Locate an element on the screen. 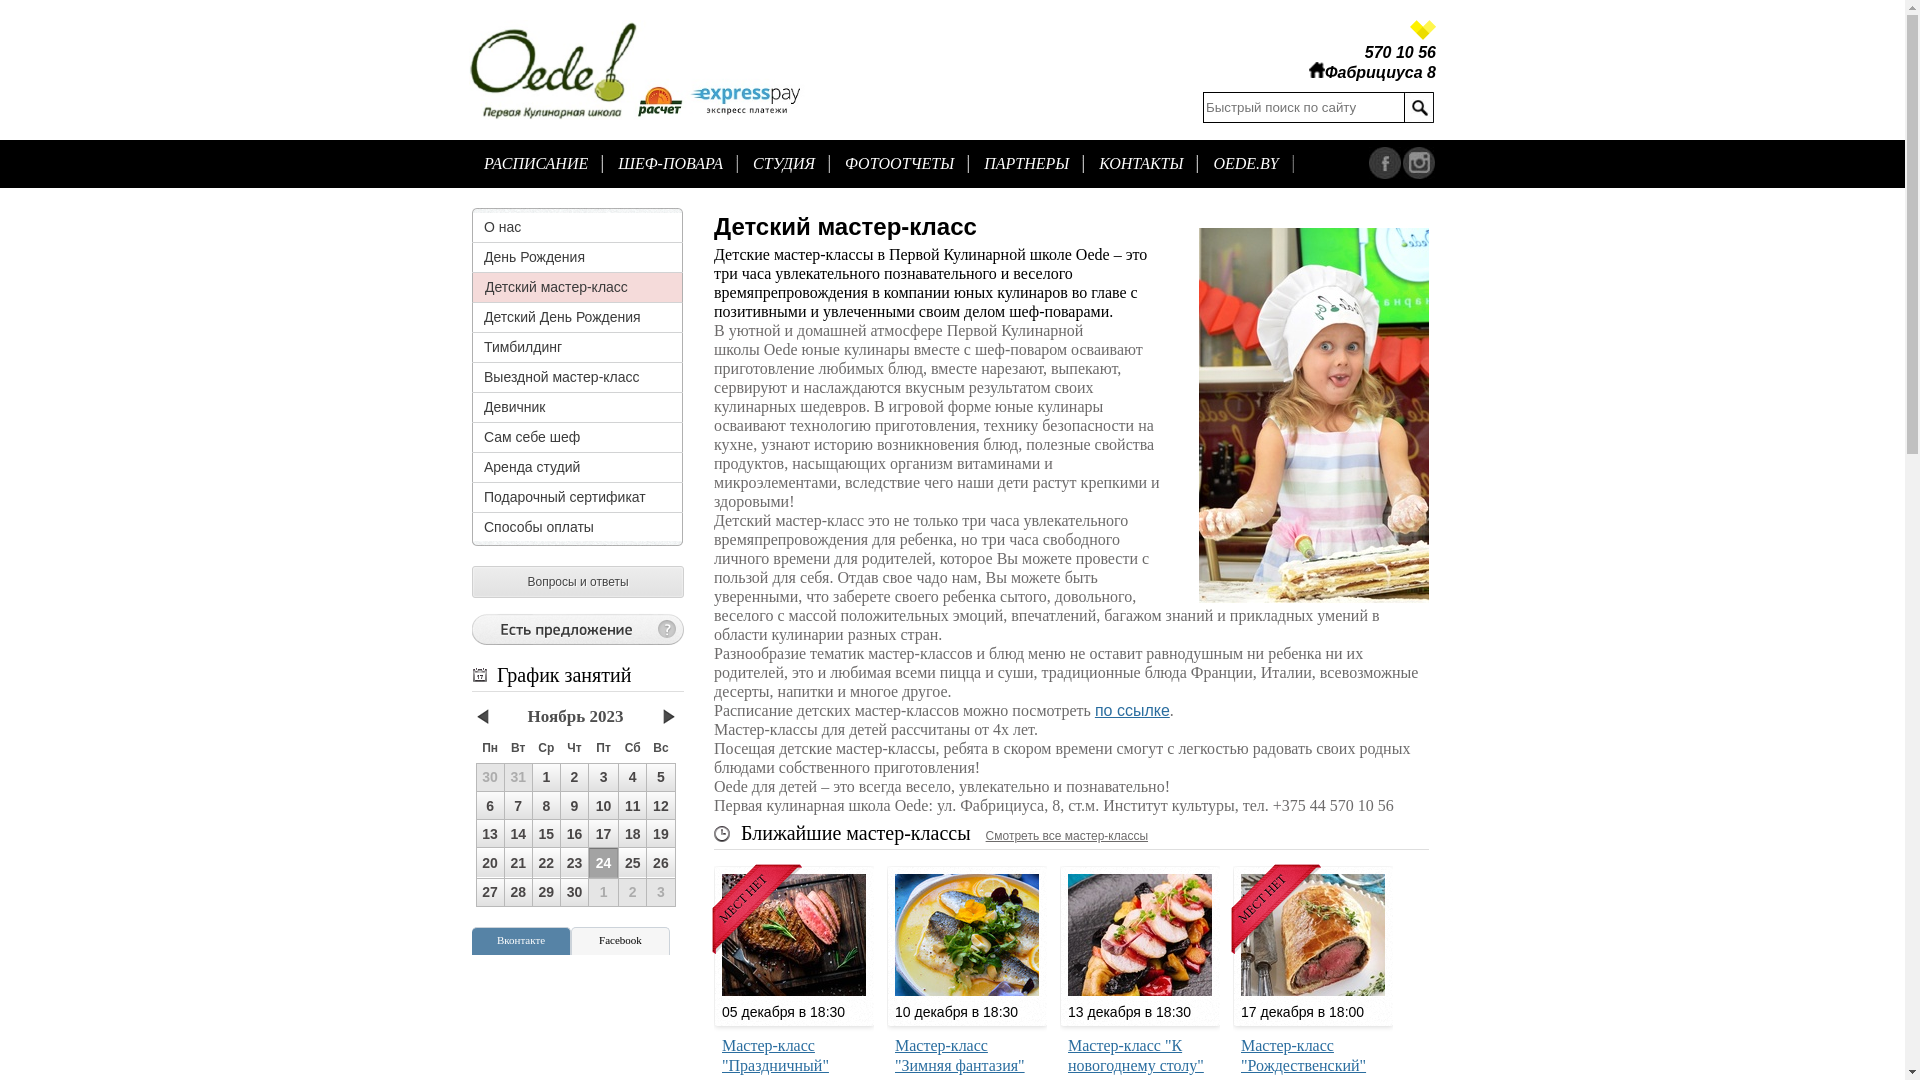 The image size is (1920, 1080). 1 is located at coordinates (546, 778).